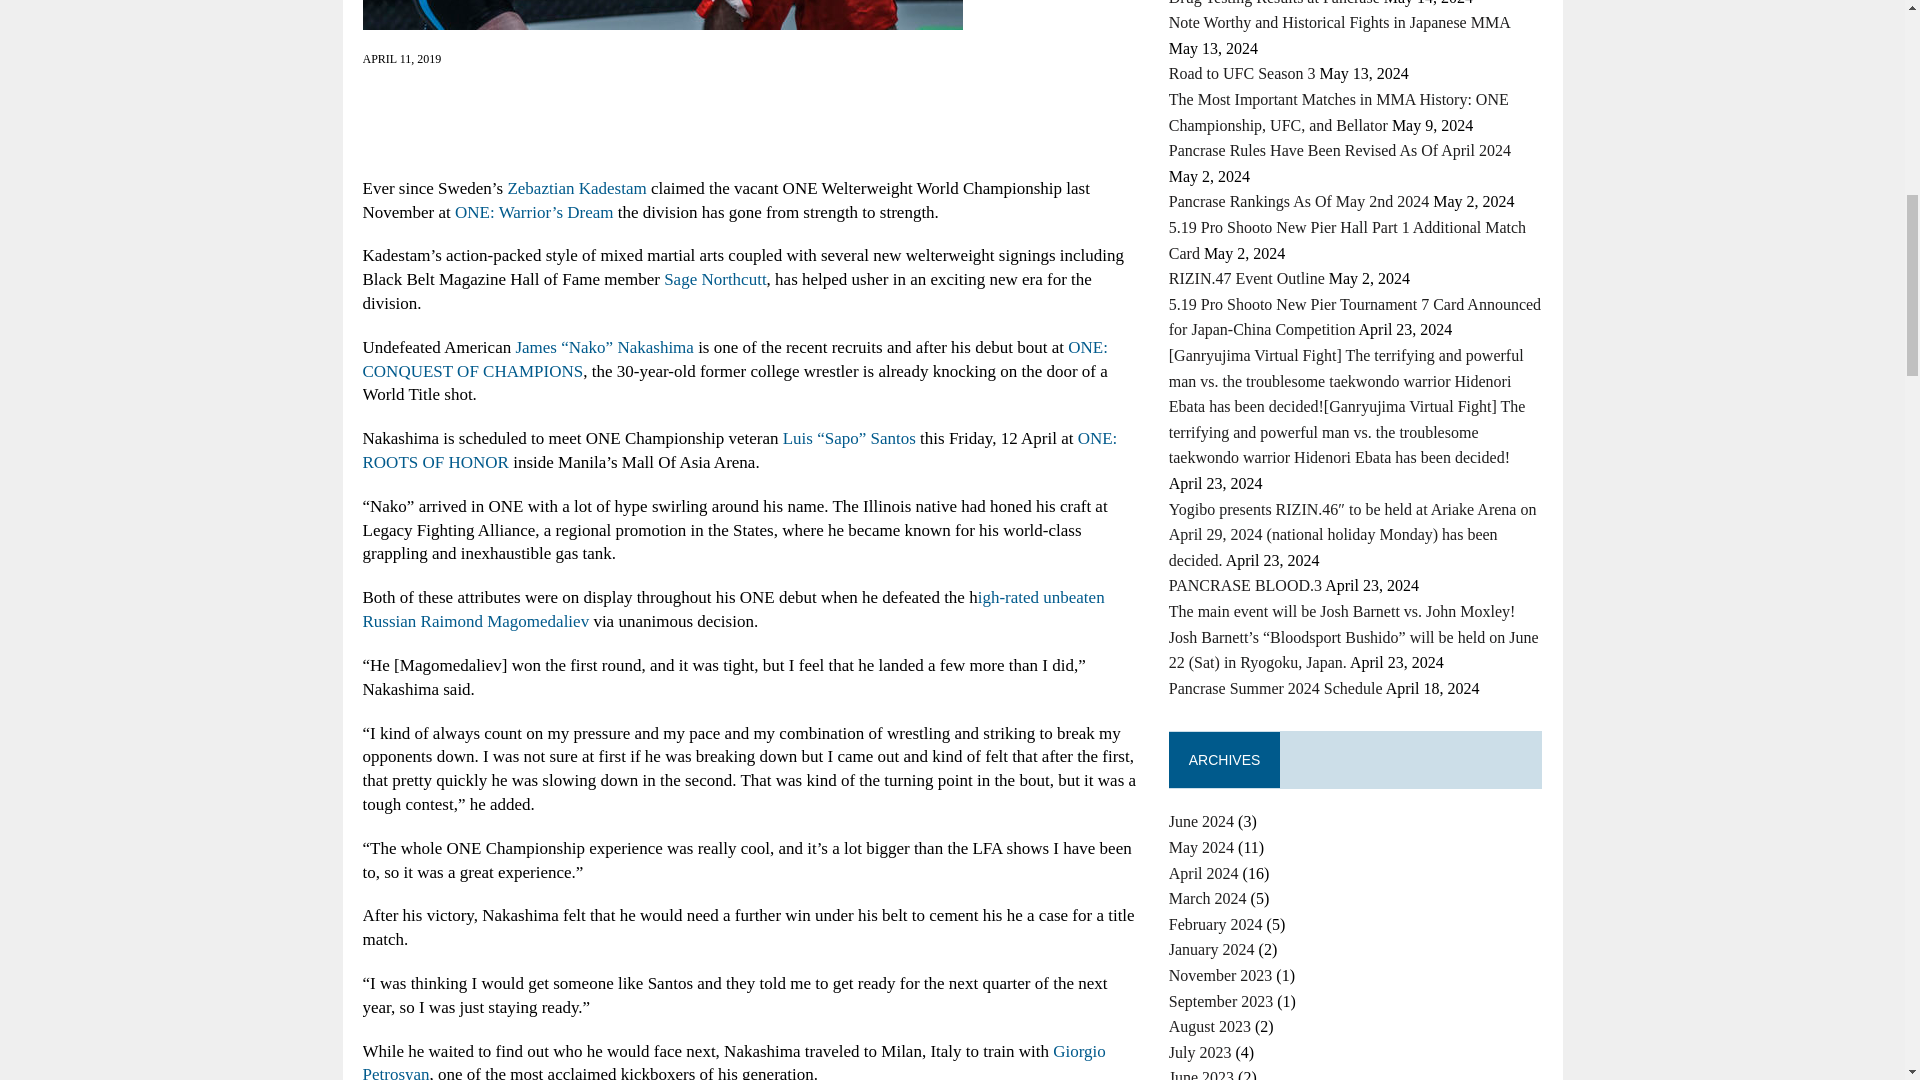 Image resolution: width=1920 pixels, height=1080 pixels. Describe the element at coordinates (740, 450) in the screenshot. I see `ONE: ROOTS OF HONOR` at that location.